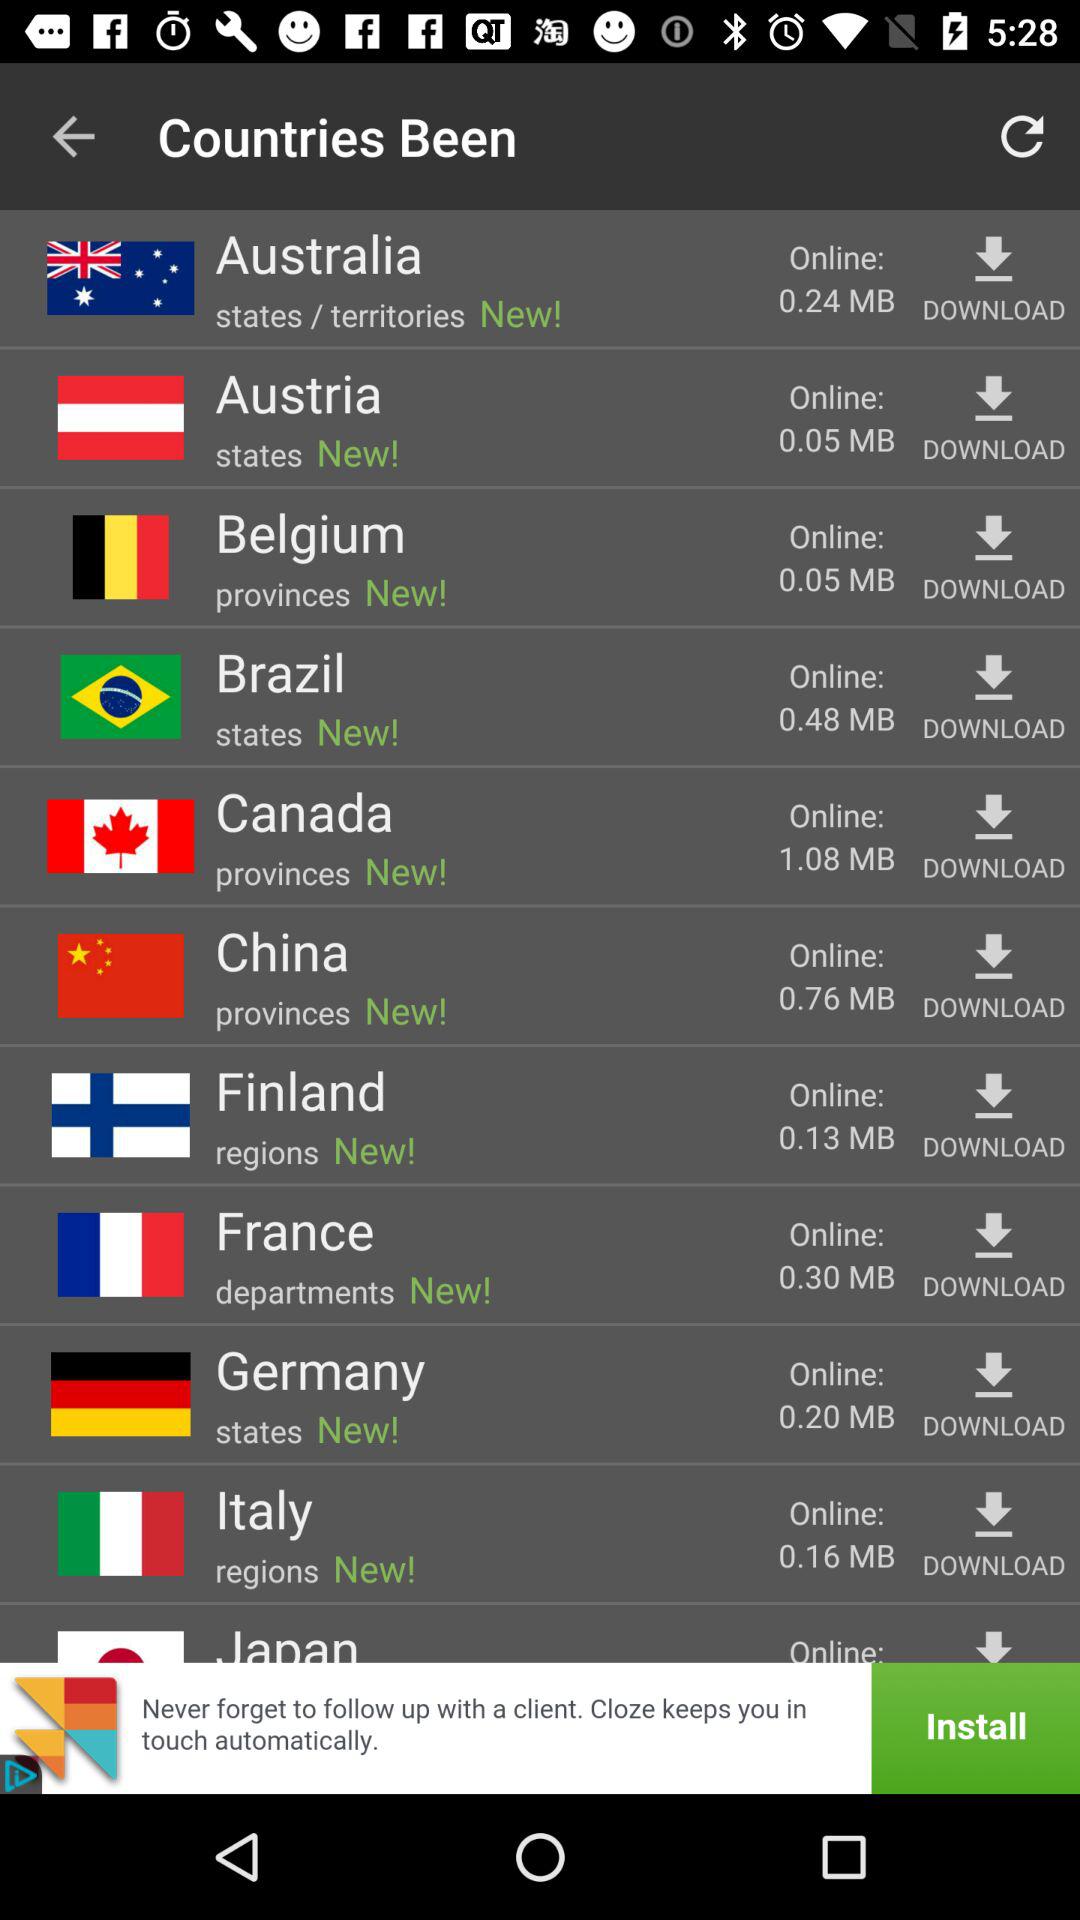  I want to click on switch to download, so click(994, 678).